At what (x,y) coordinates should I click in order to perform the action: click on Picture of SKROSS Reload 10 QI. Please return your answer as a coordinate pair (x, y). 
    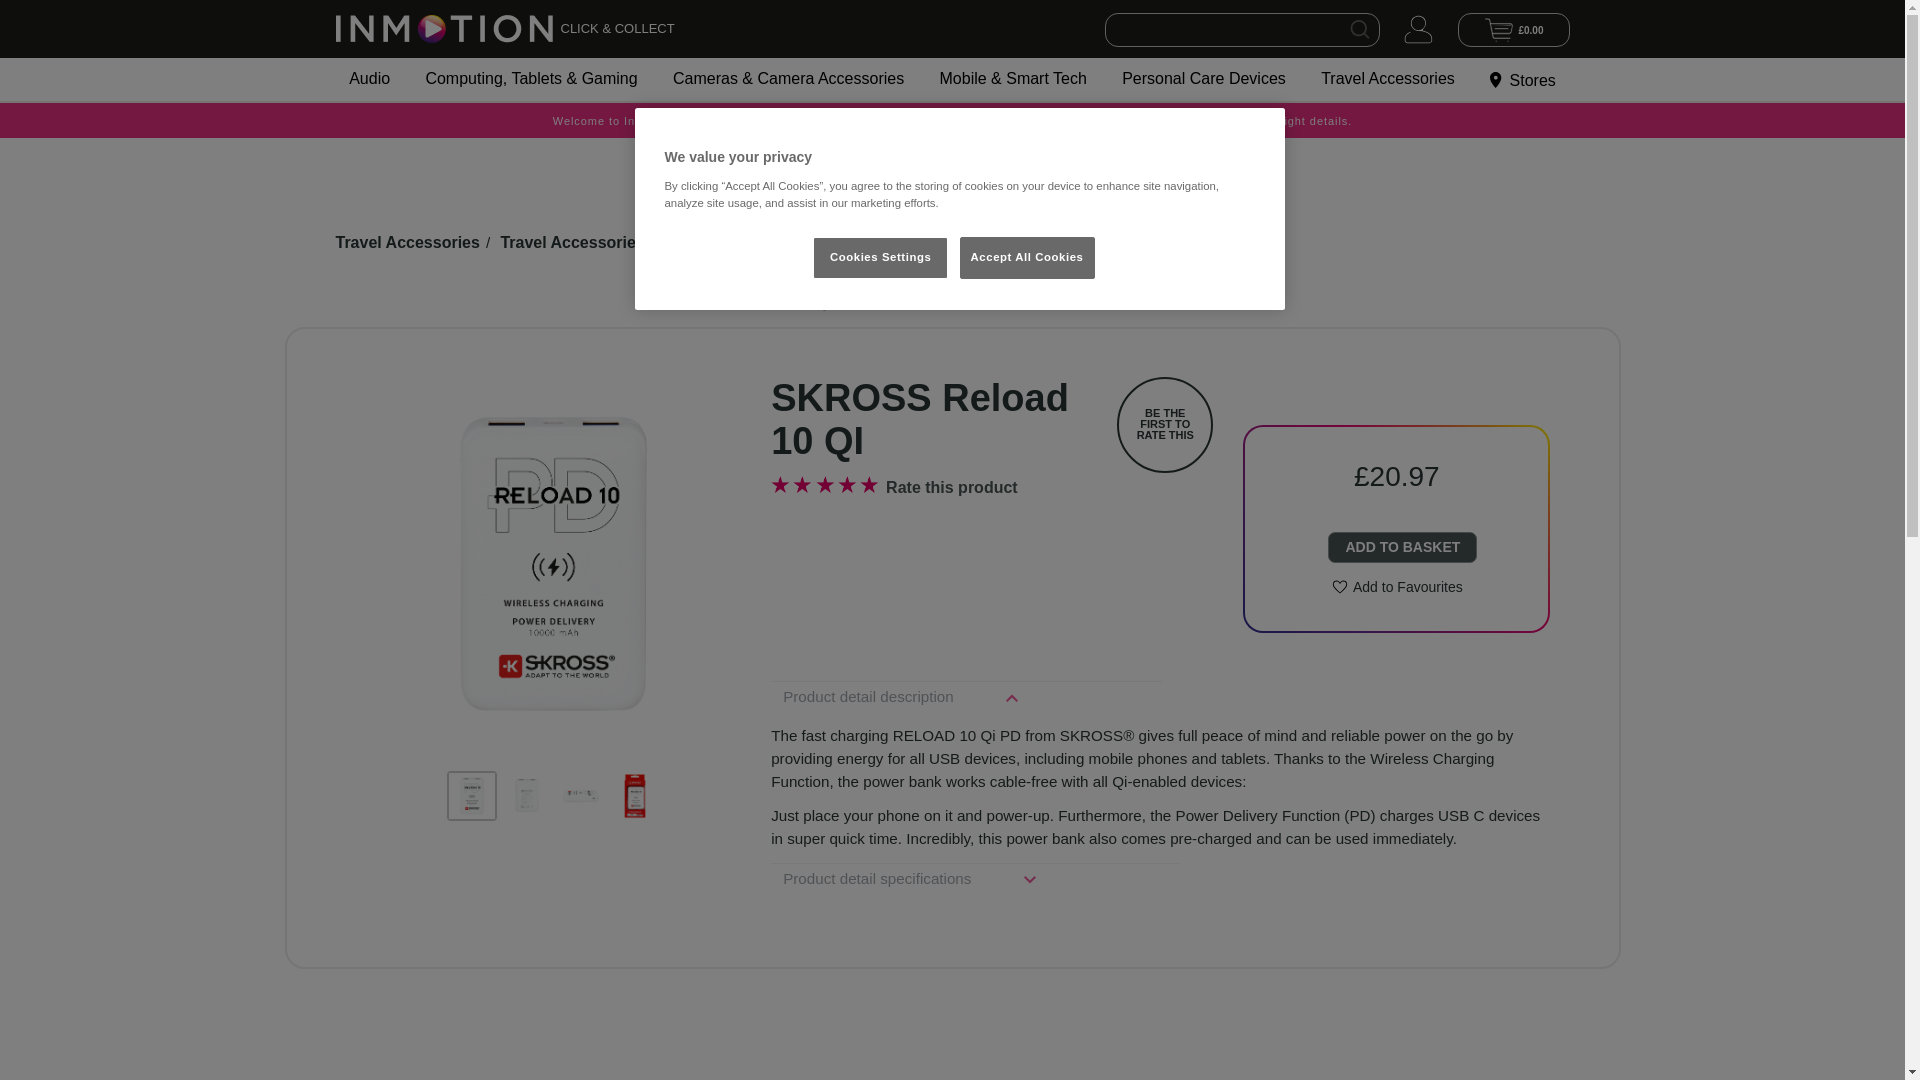
    Looking at the image, I should click on (928, 562).